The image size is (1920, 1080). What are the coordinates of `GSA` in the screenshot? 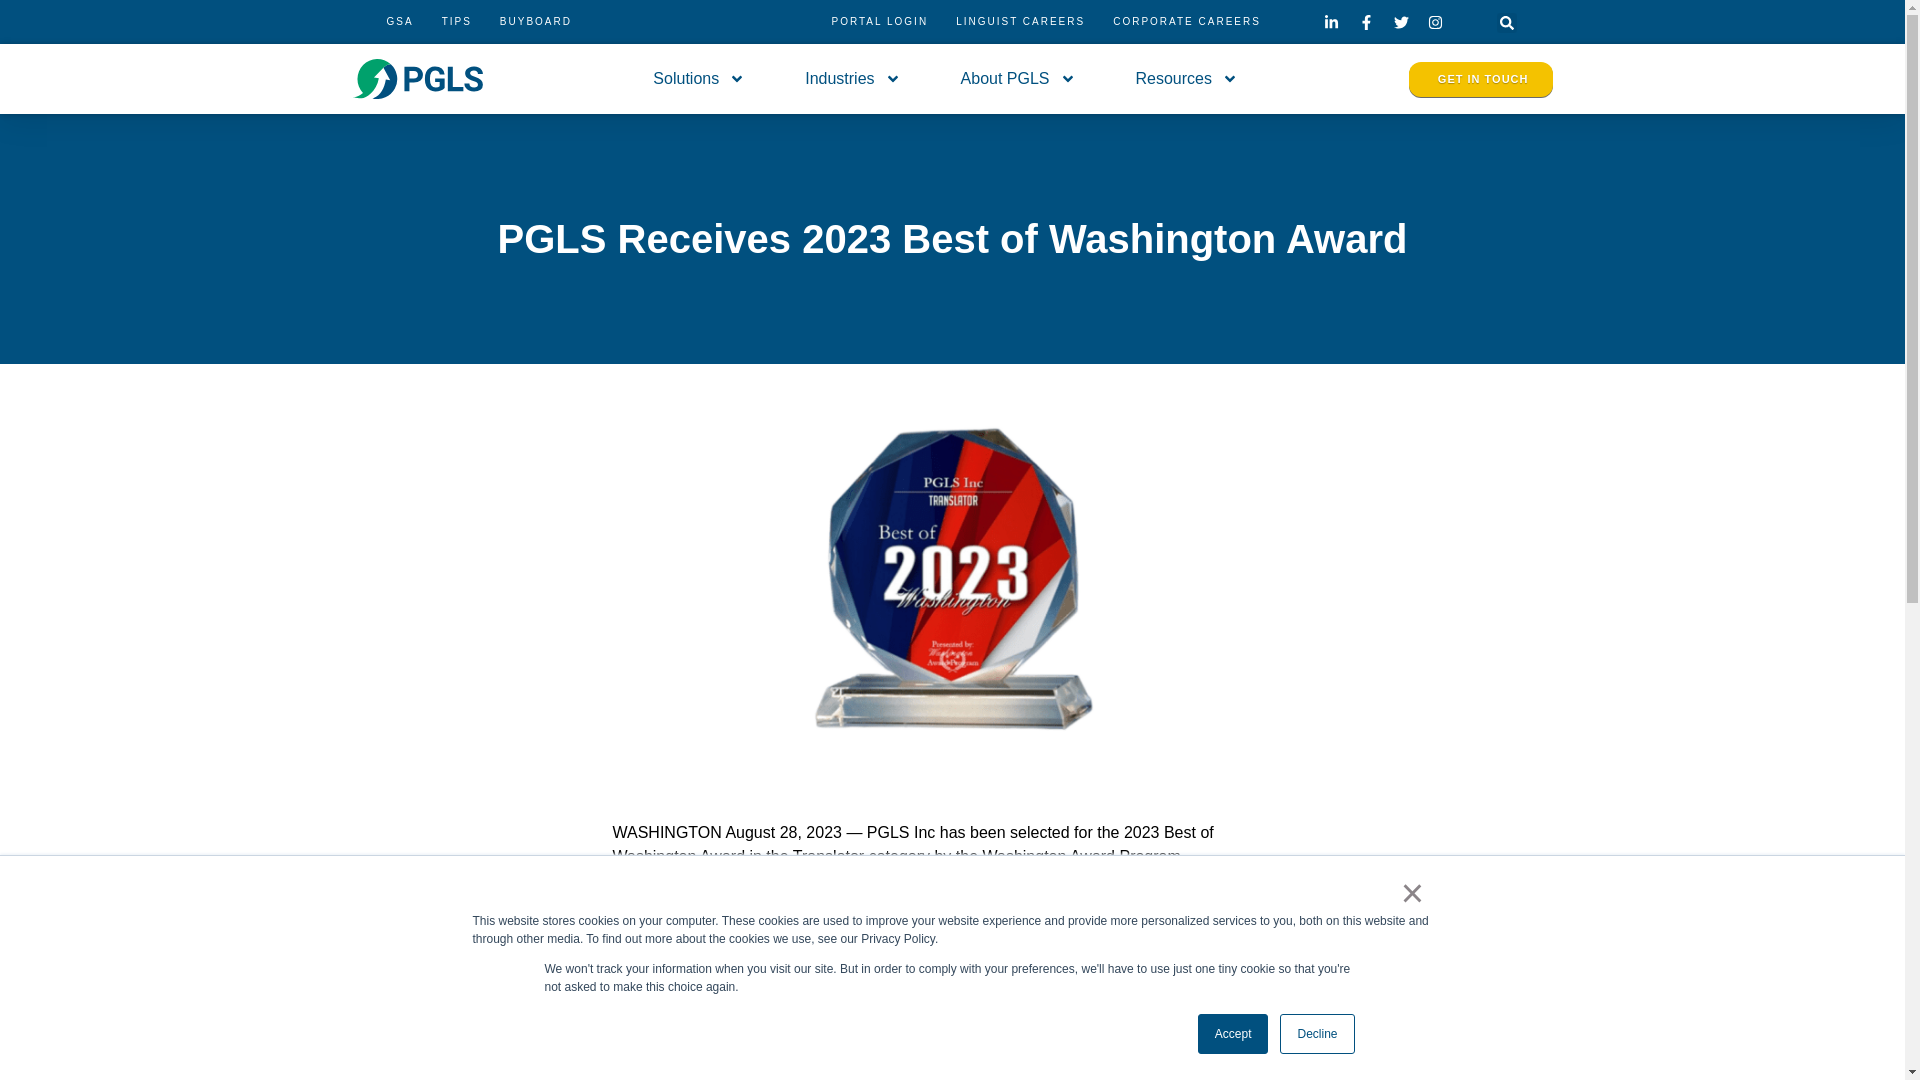 It's located at (399, 22).